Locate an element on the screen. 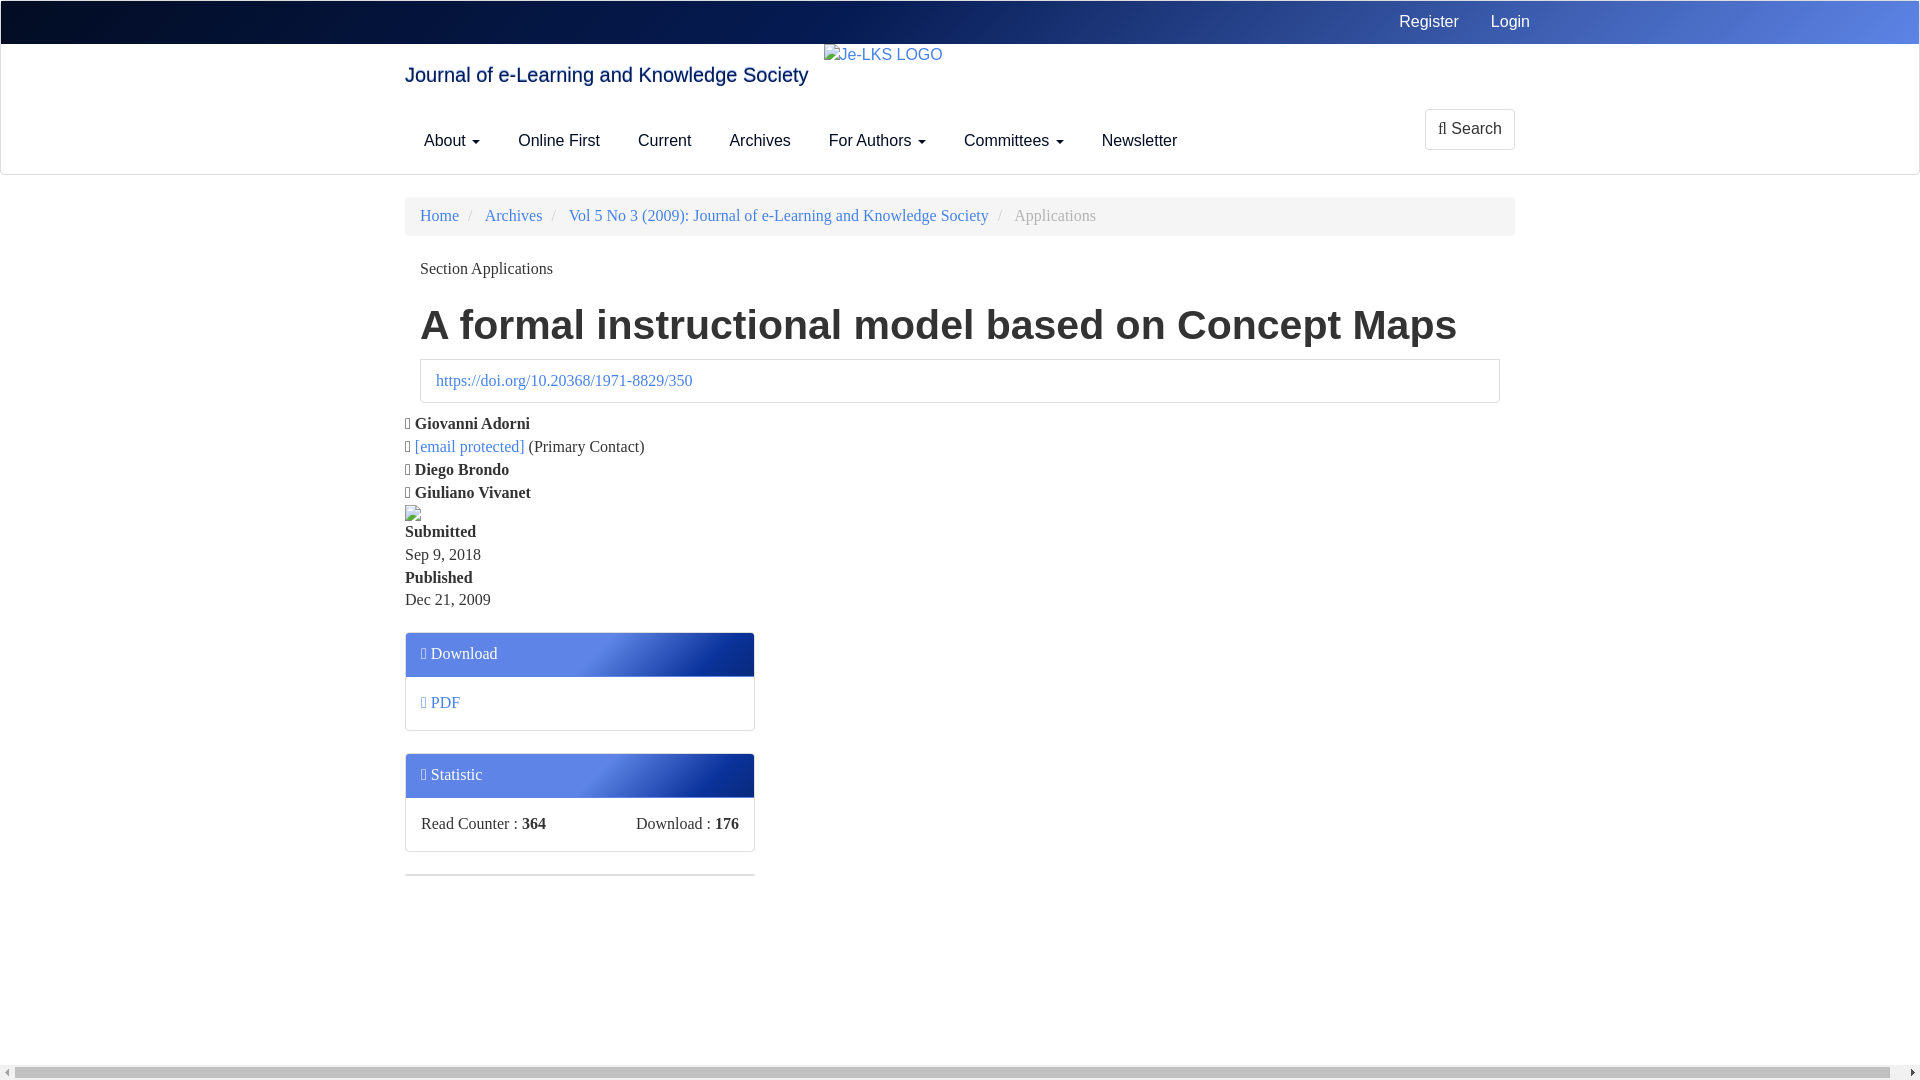 This screenshot has width=1920, height=1080. Journal of e-Learning and Knowledge Society is located at coordinates (606, 76).